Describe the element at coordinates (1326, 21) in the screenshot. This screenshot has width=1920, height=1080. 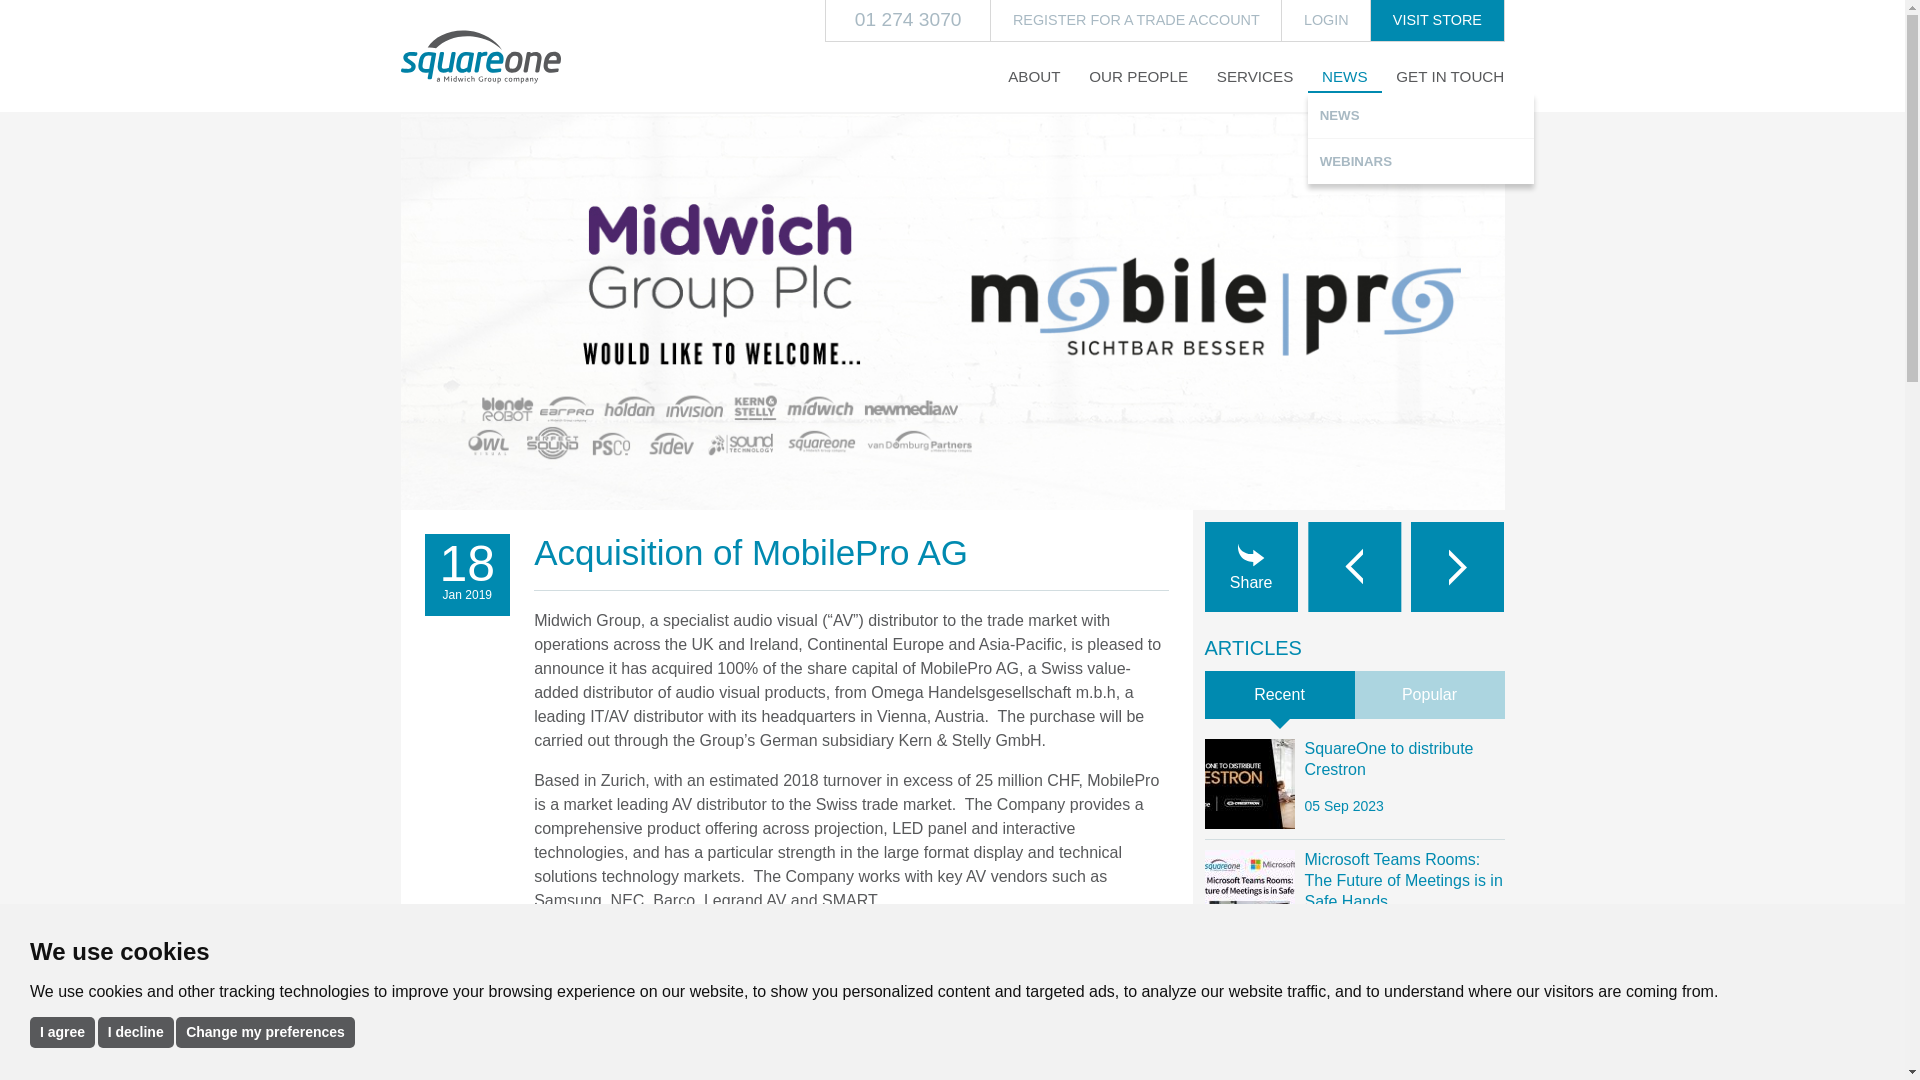
I see `LOGIN` at that location.